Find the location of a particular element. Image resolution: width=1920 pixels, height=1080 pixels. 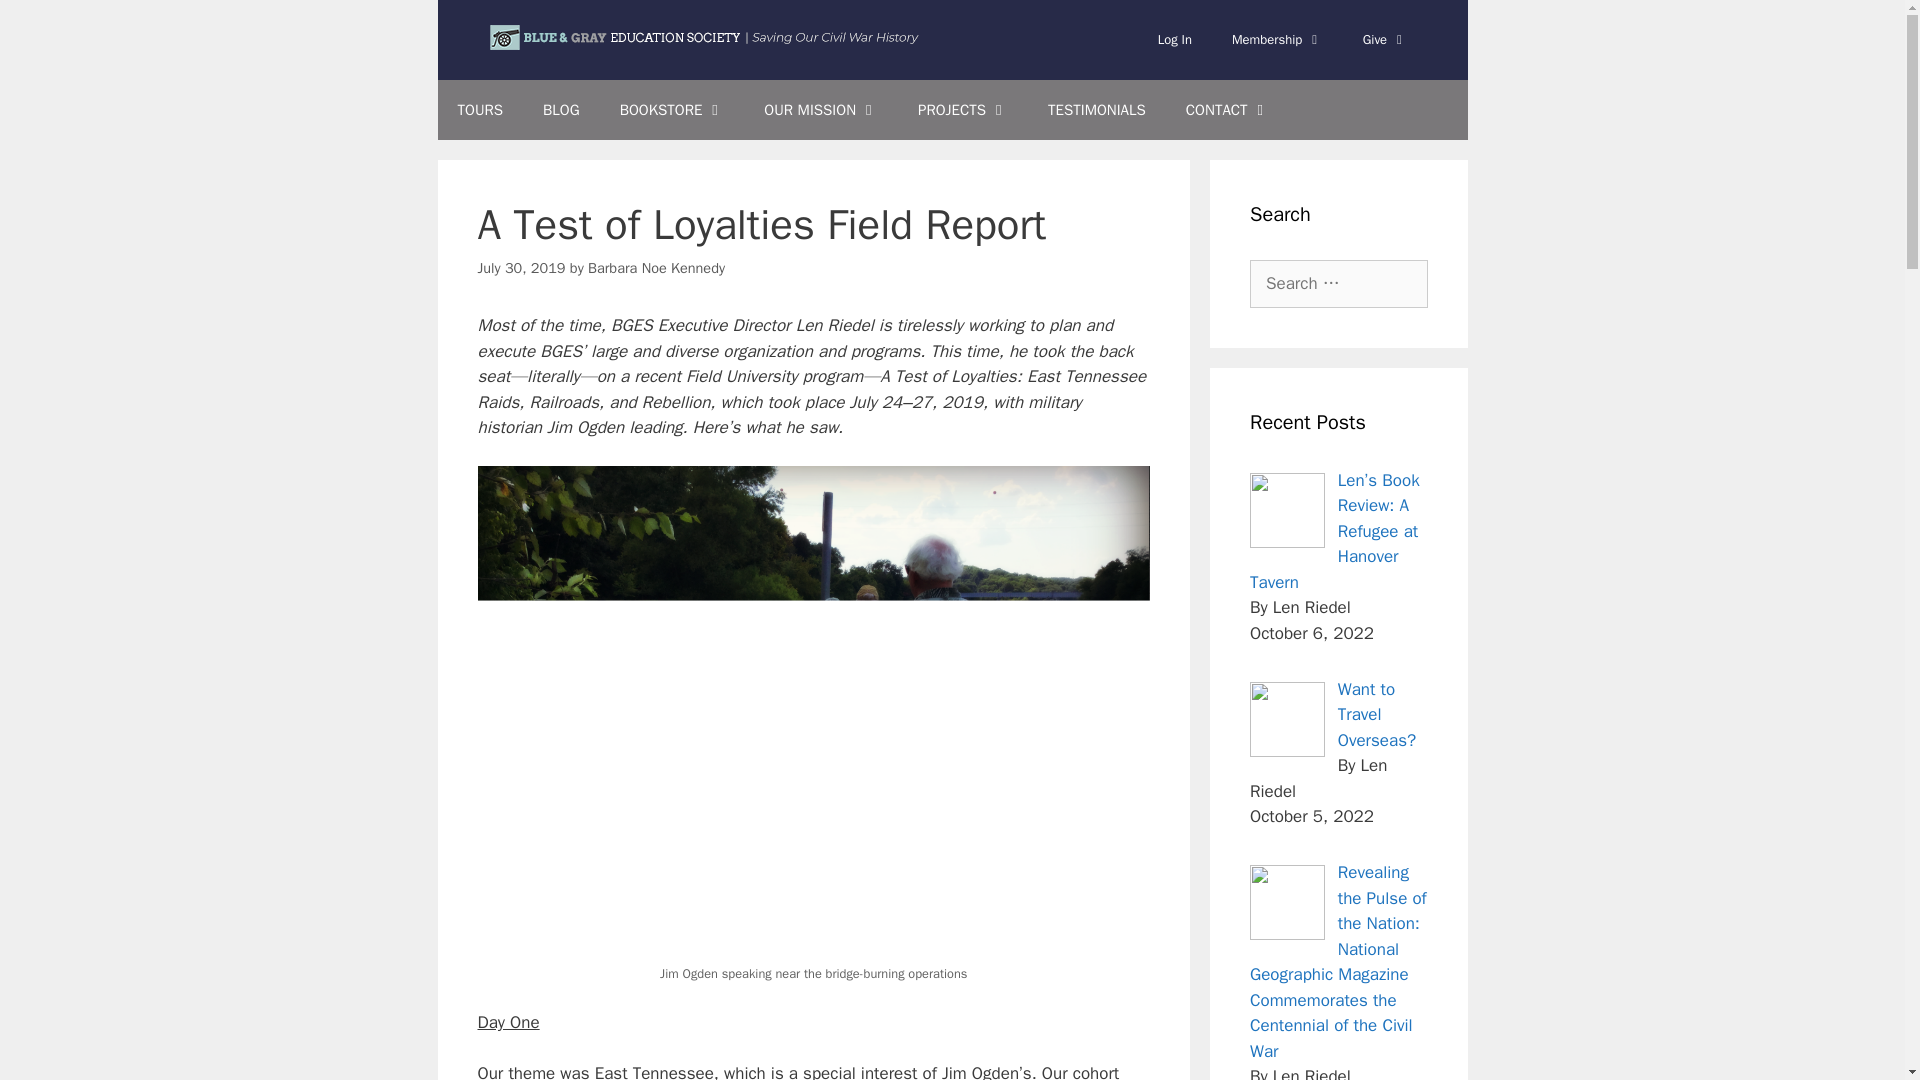

Log In is located at coordinates (1174, 40).